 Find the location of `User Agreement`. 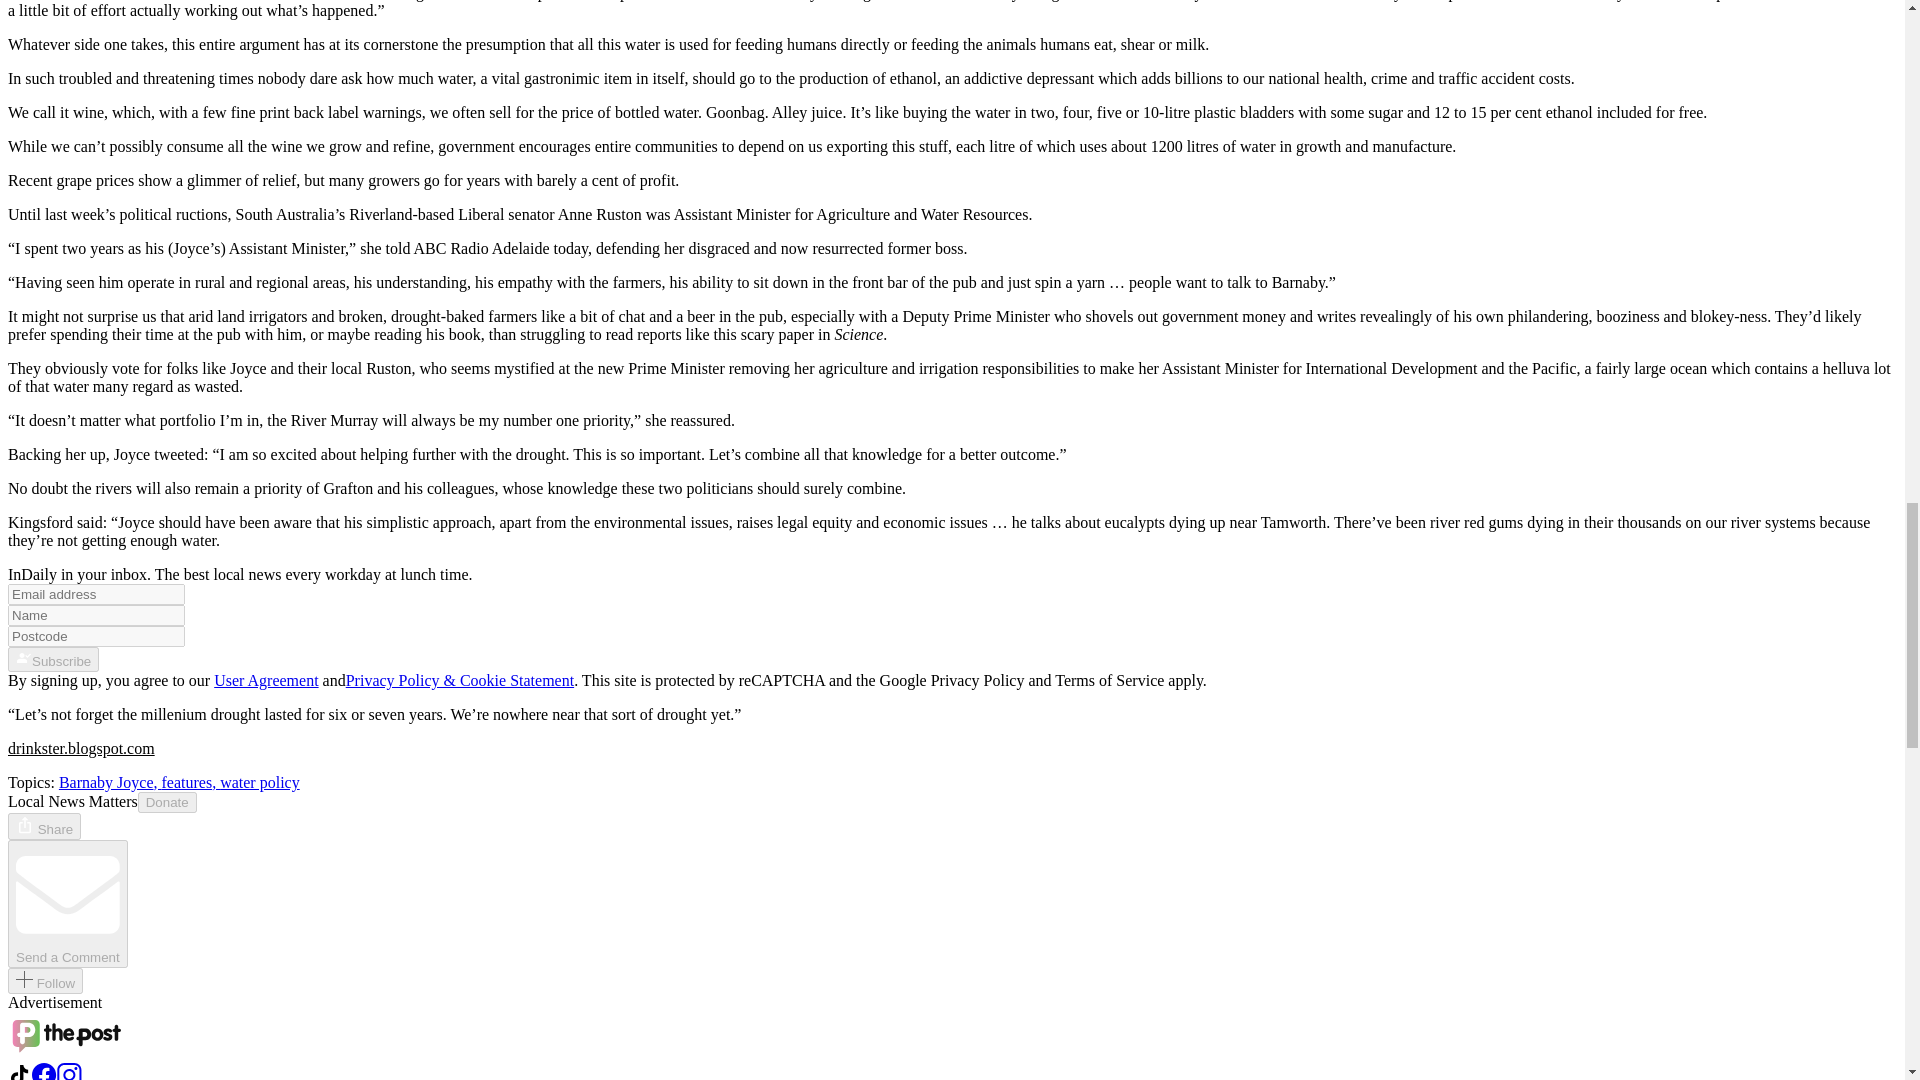

User Agreement is located at coordinates (266, 680).